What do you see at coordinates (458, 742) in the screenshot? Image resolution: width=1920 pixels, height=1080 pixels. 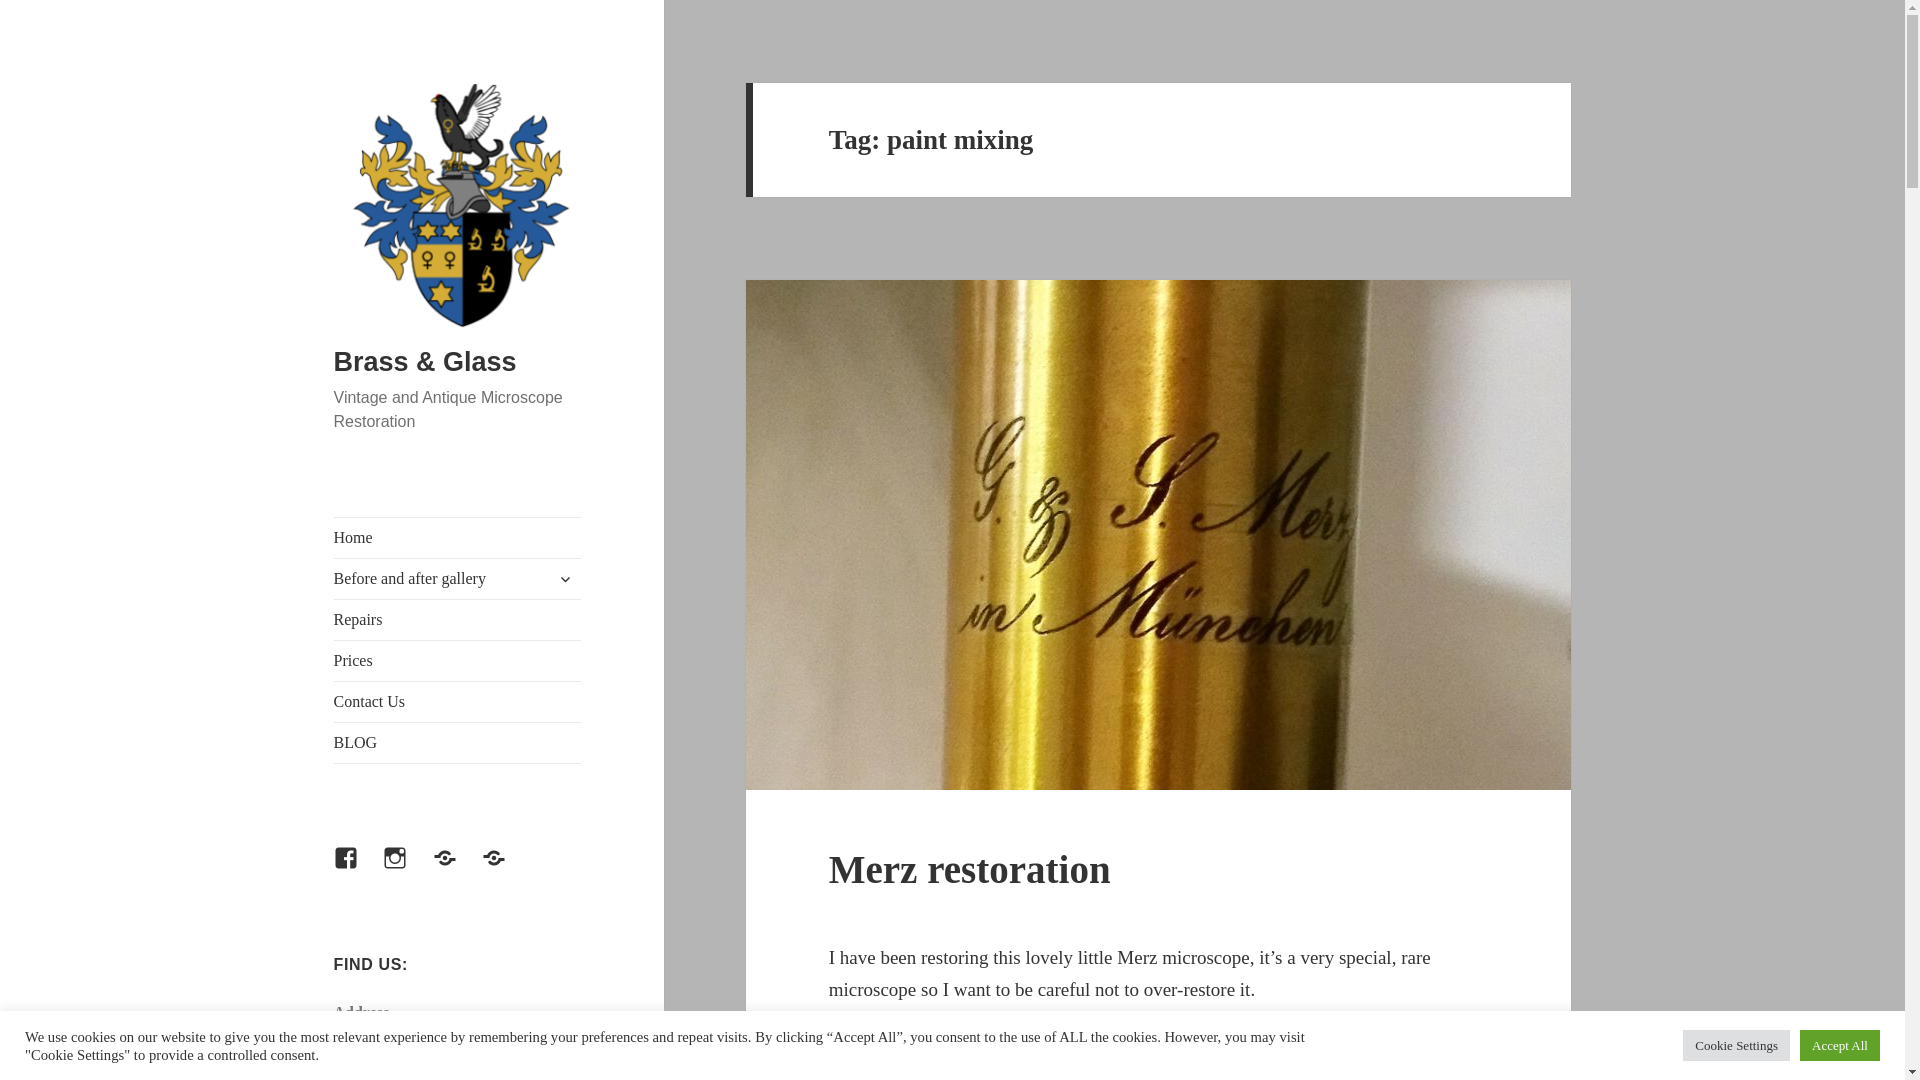 I see `BLOG` at bounding box center [458, 742].